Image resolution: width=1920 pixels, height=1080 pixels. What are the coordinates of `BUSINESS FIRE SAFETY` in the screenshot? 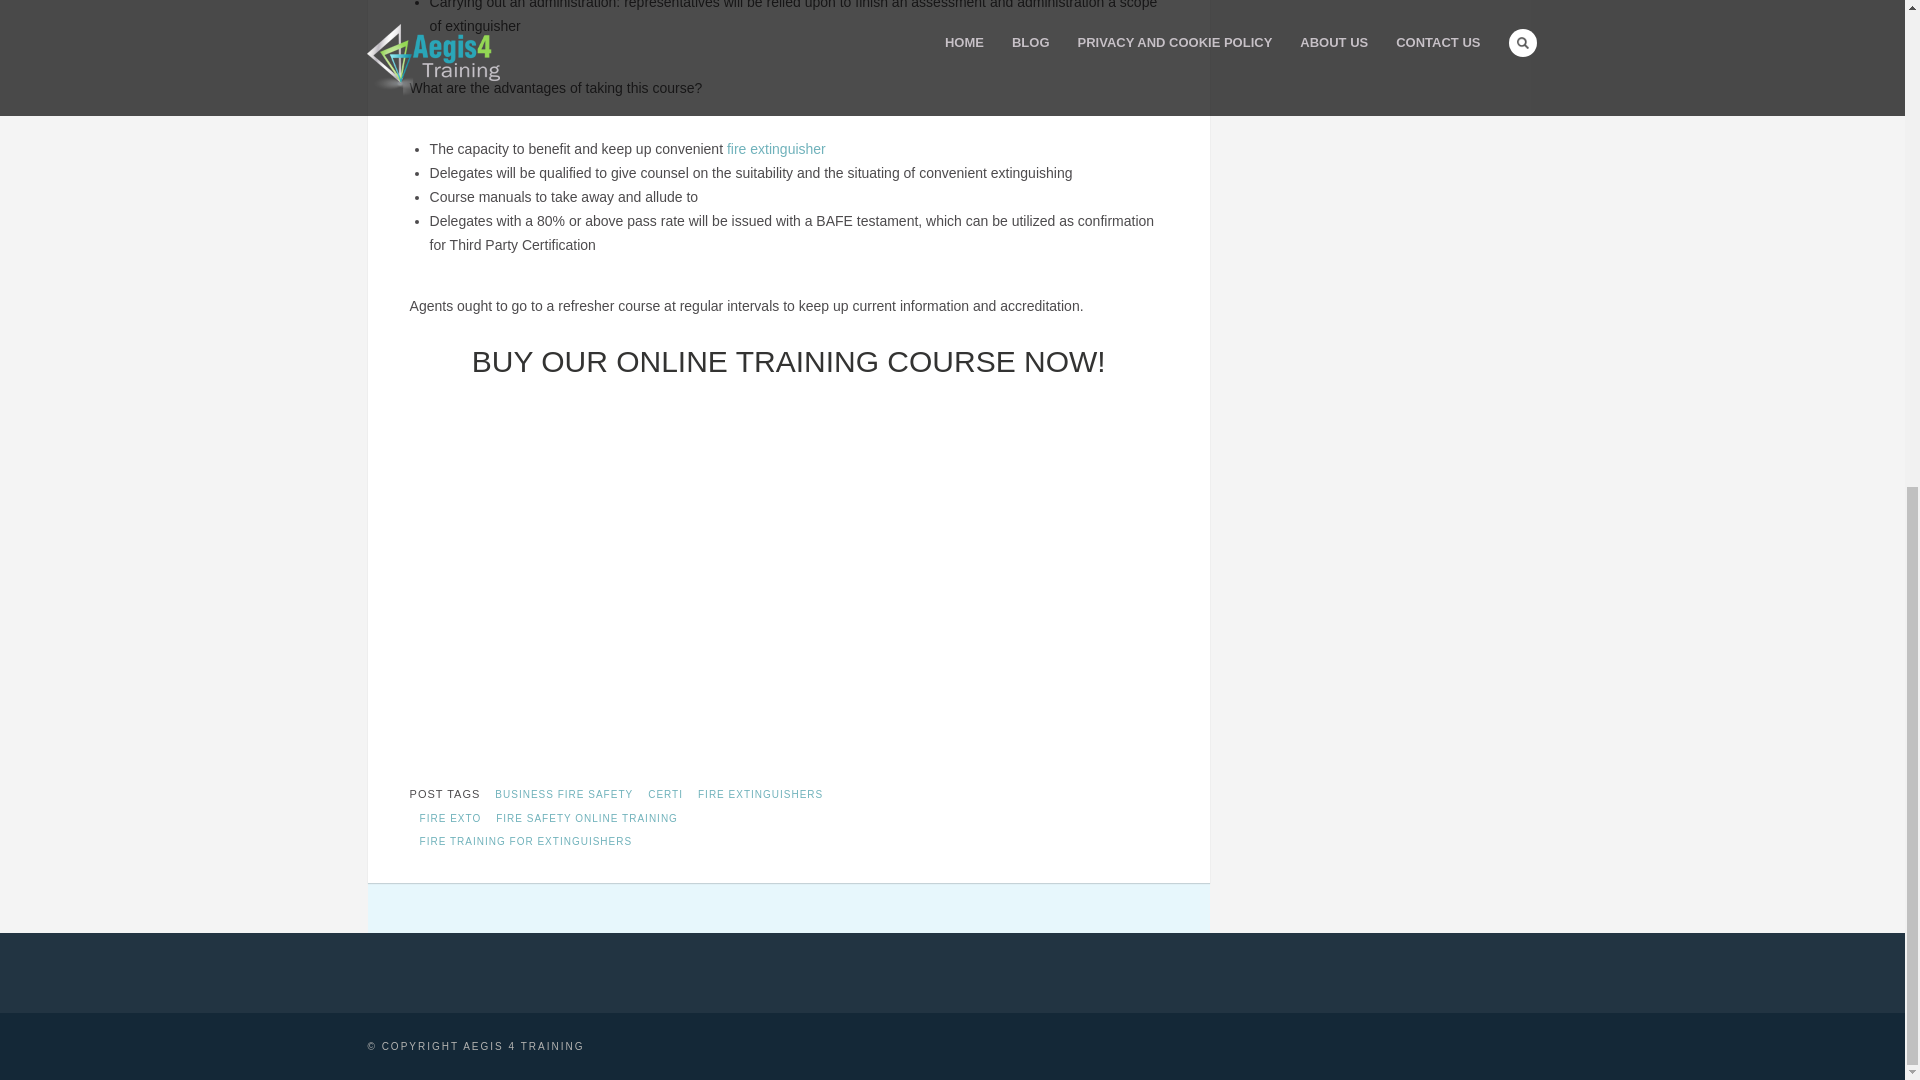 It's located at (563, 794).